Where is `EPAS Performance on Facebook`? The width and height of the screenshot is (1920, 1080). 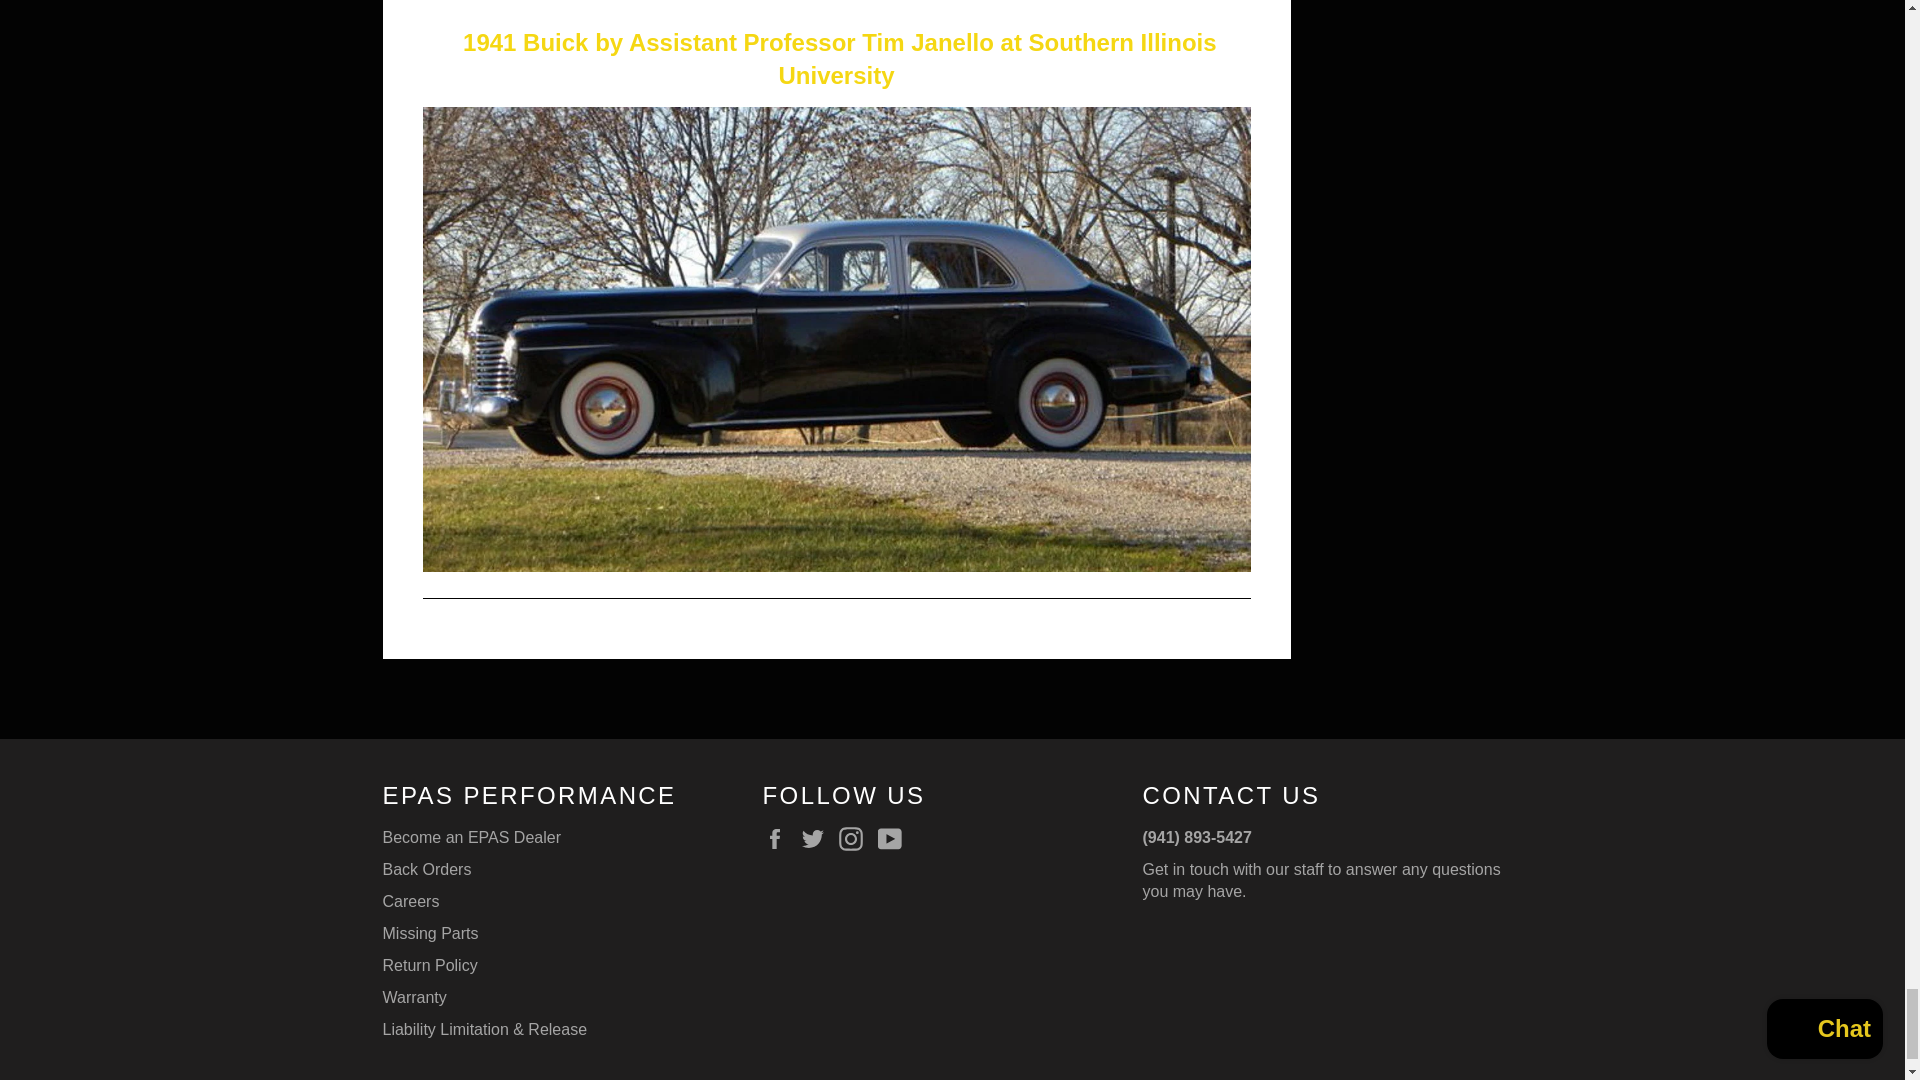
EPAS Performance on Facebook is located at coordinates (779, 839).